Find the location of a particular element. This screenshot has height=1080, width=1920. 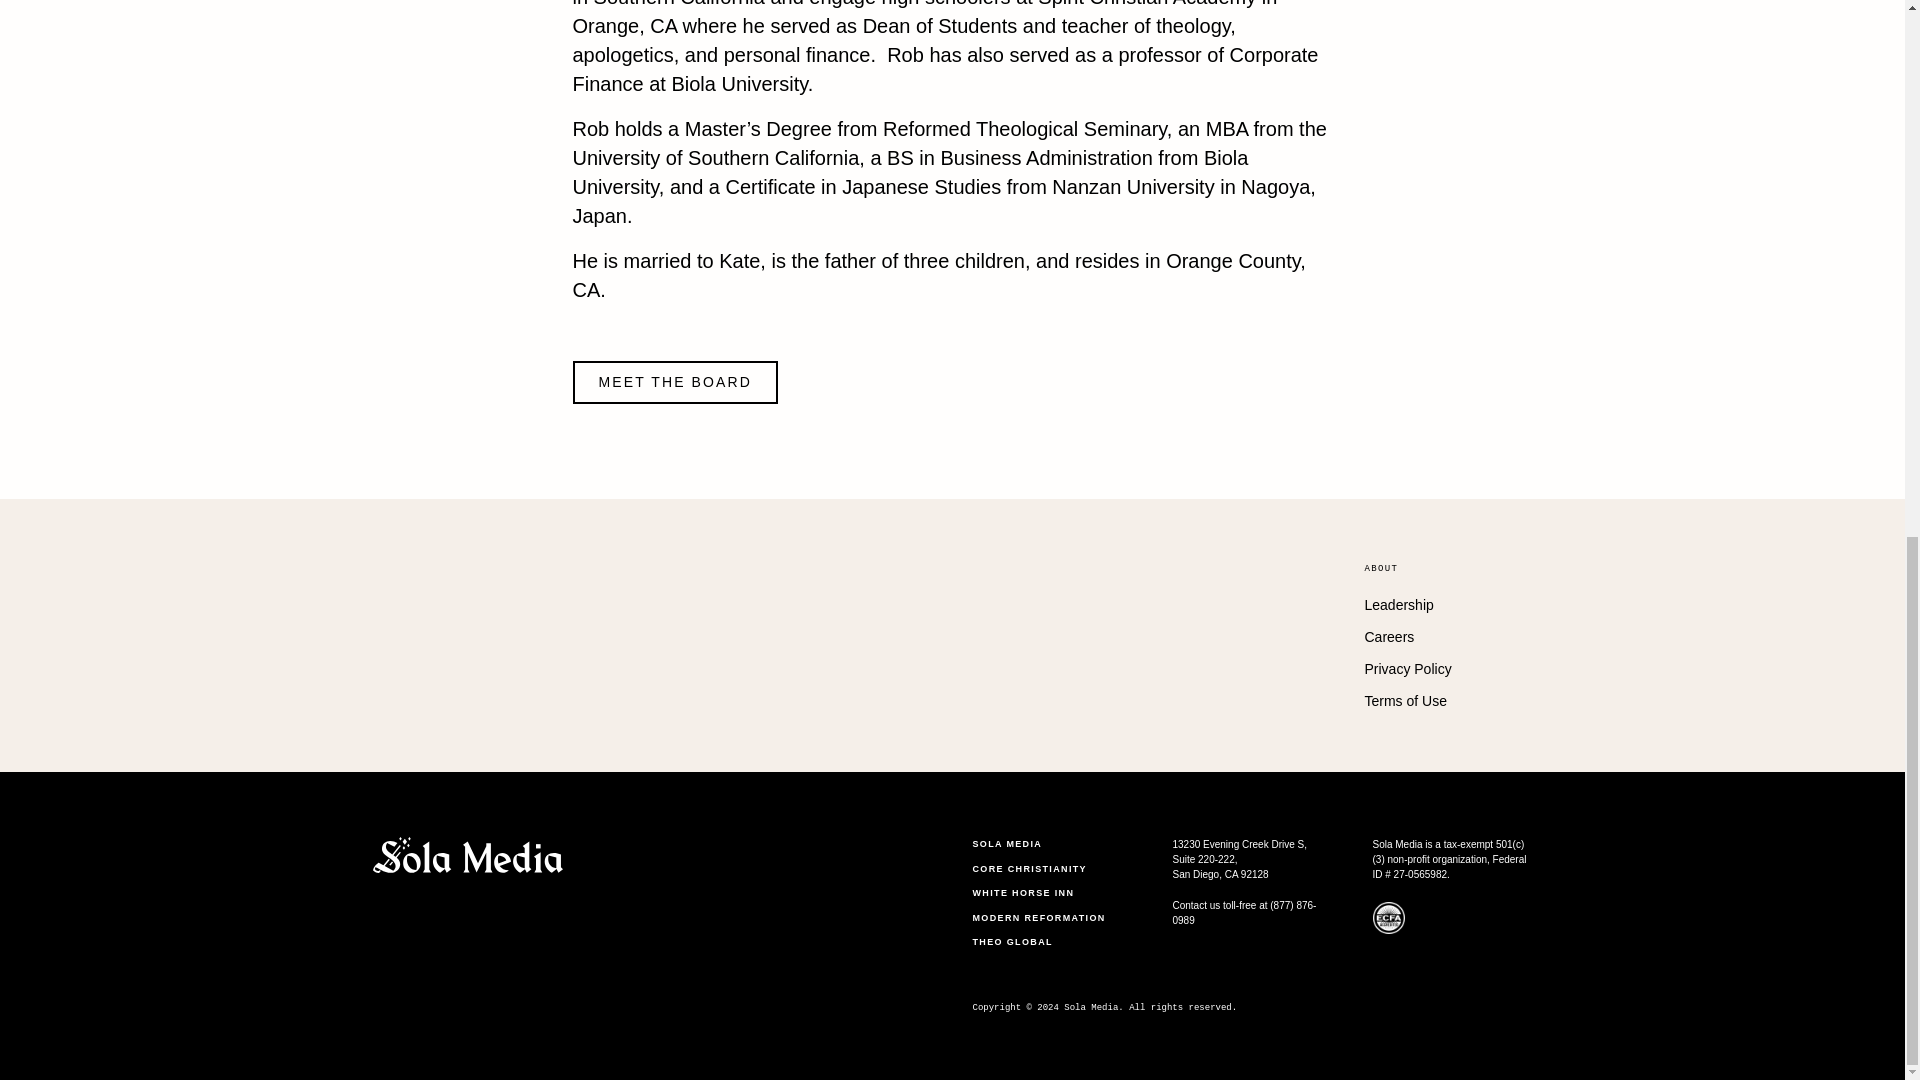

Privacy Policy is located at coordinates (1436, 669).